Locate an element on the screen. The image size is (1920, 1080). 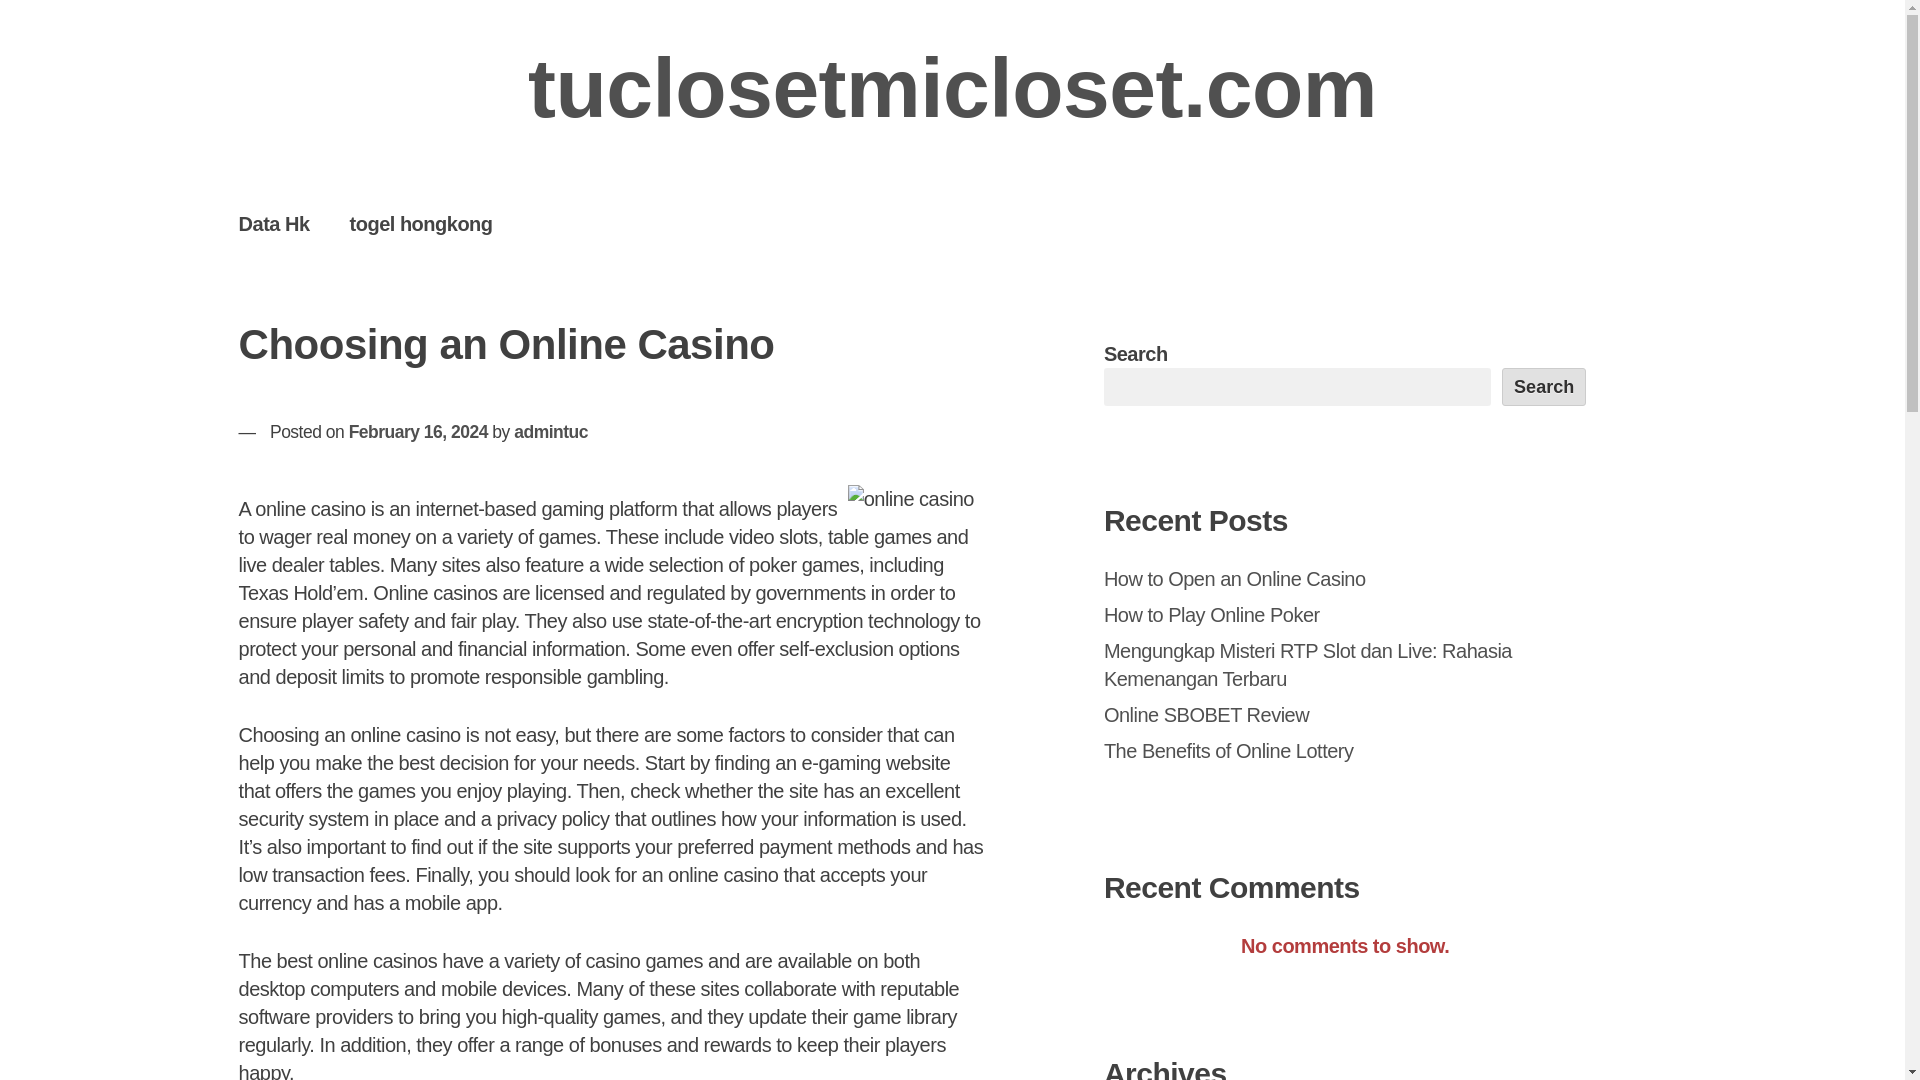
February 16, 2024 is located at coordinates (418, 432).